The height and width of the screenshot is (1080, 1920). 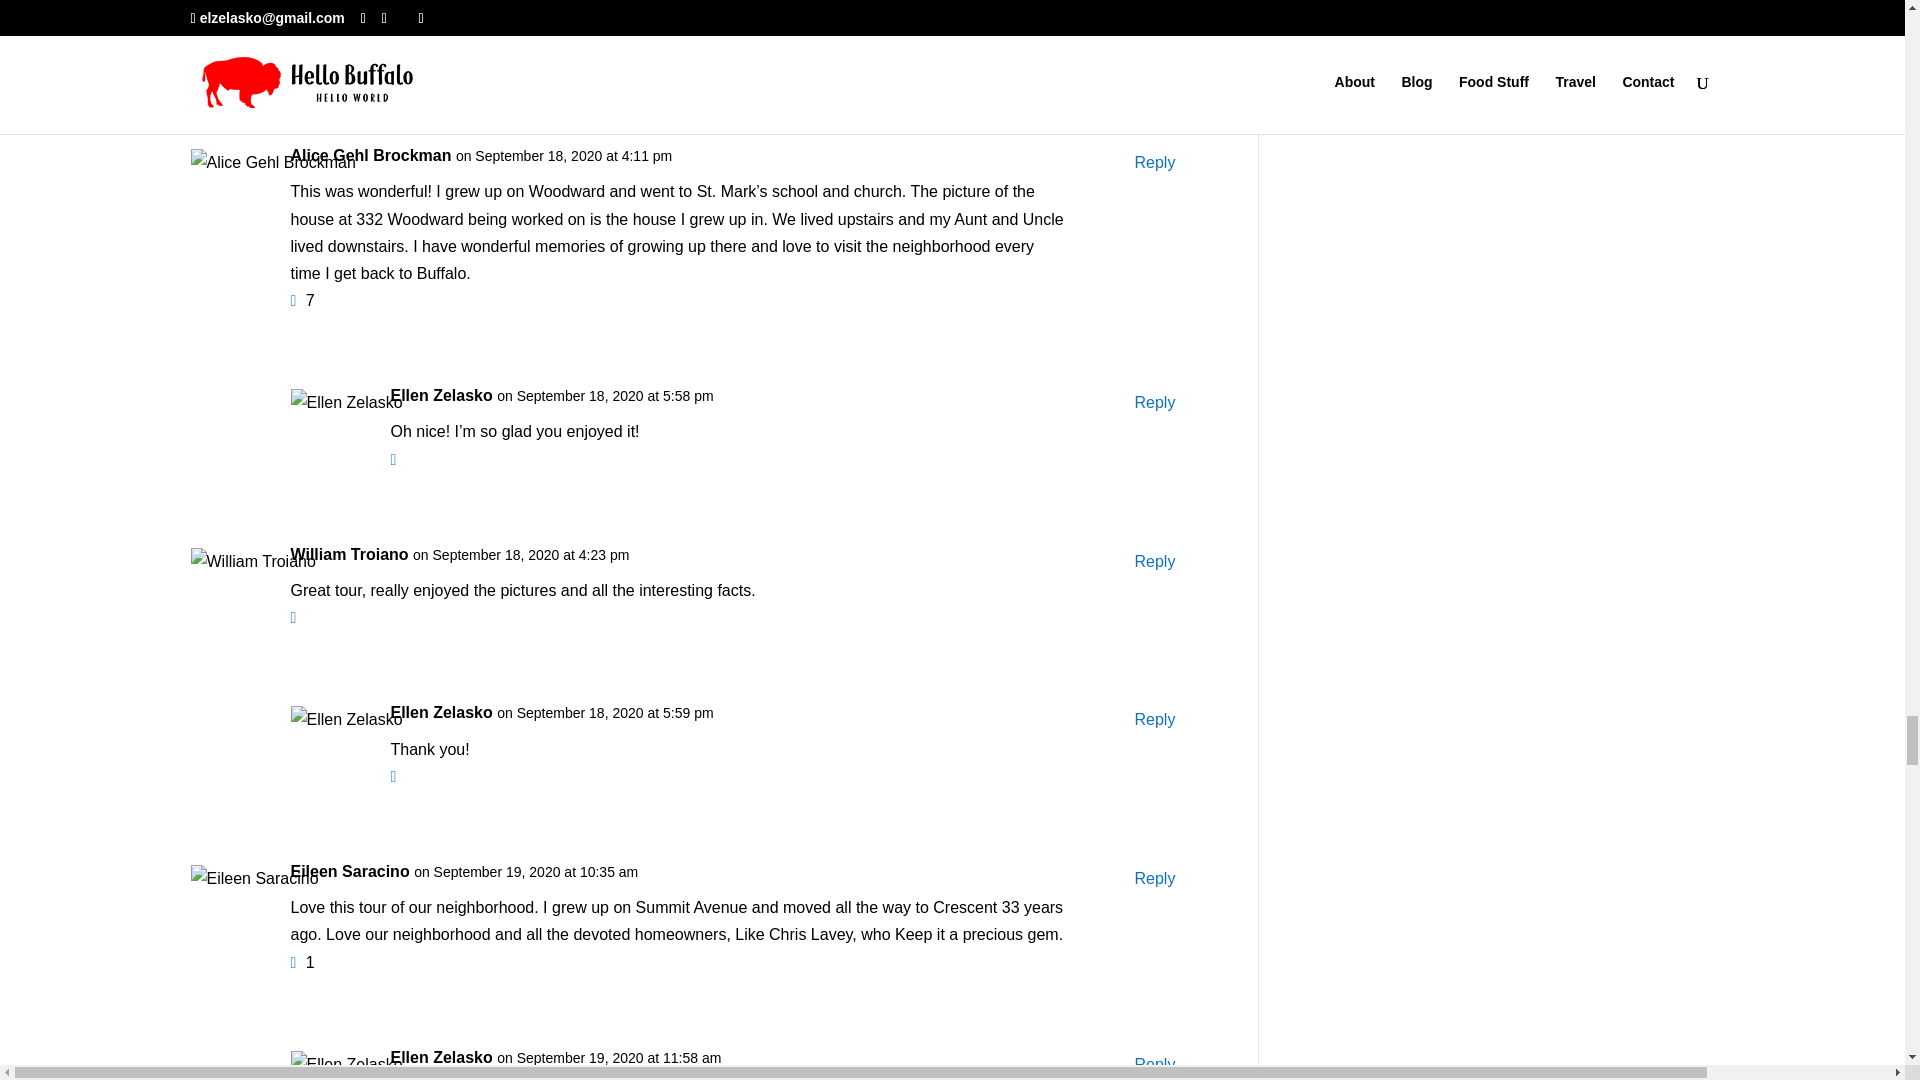 What do you see at coordinates (1154, 560) in the screenshot?
I see `Reply` at bounding box center [1154, 560].